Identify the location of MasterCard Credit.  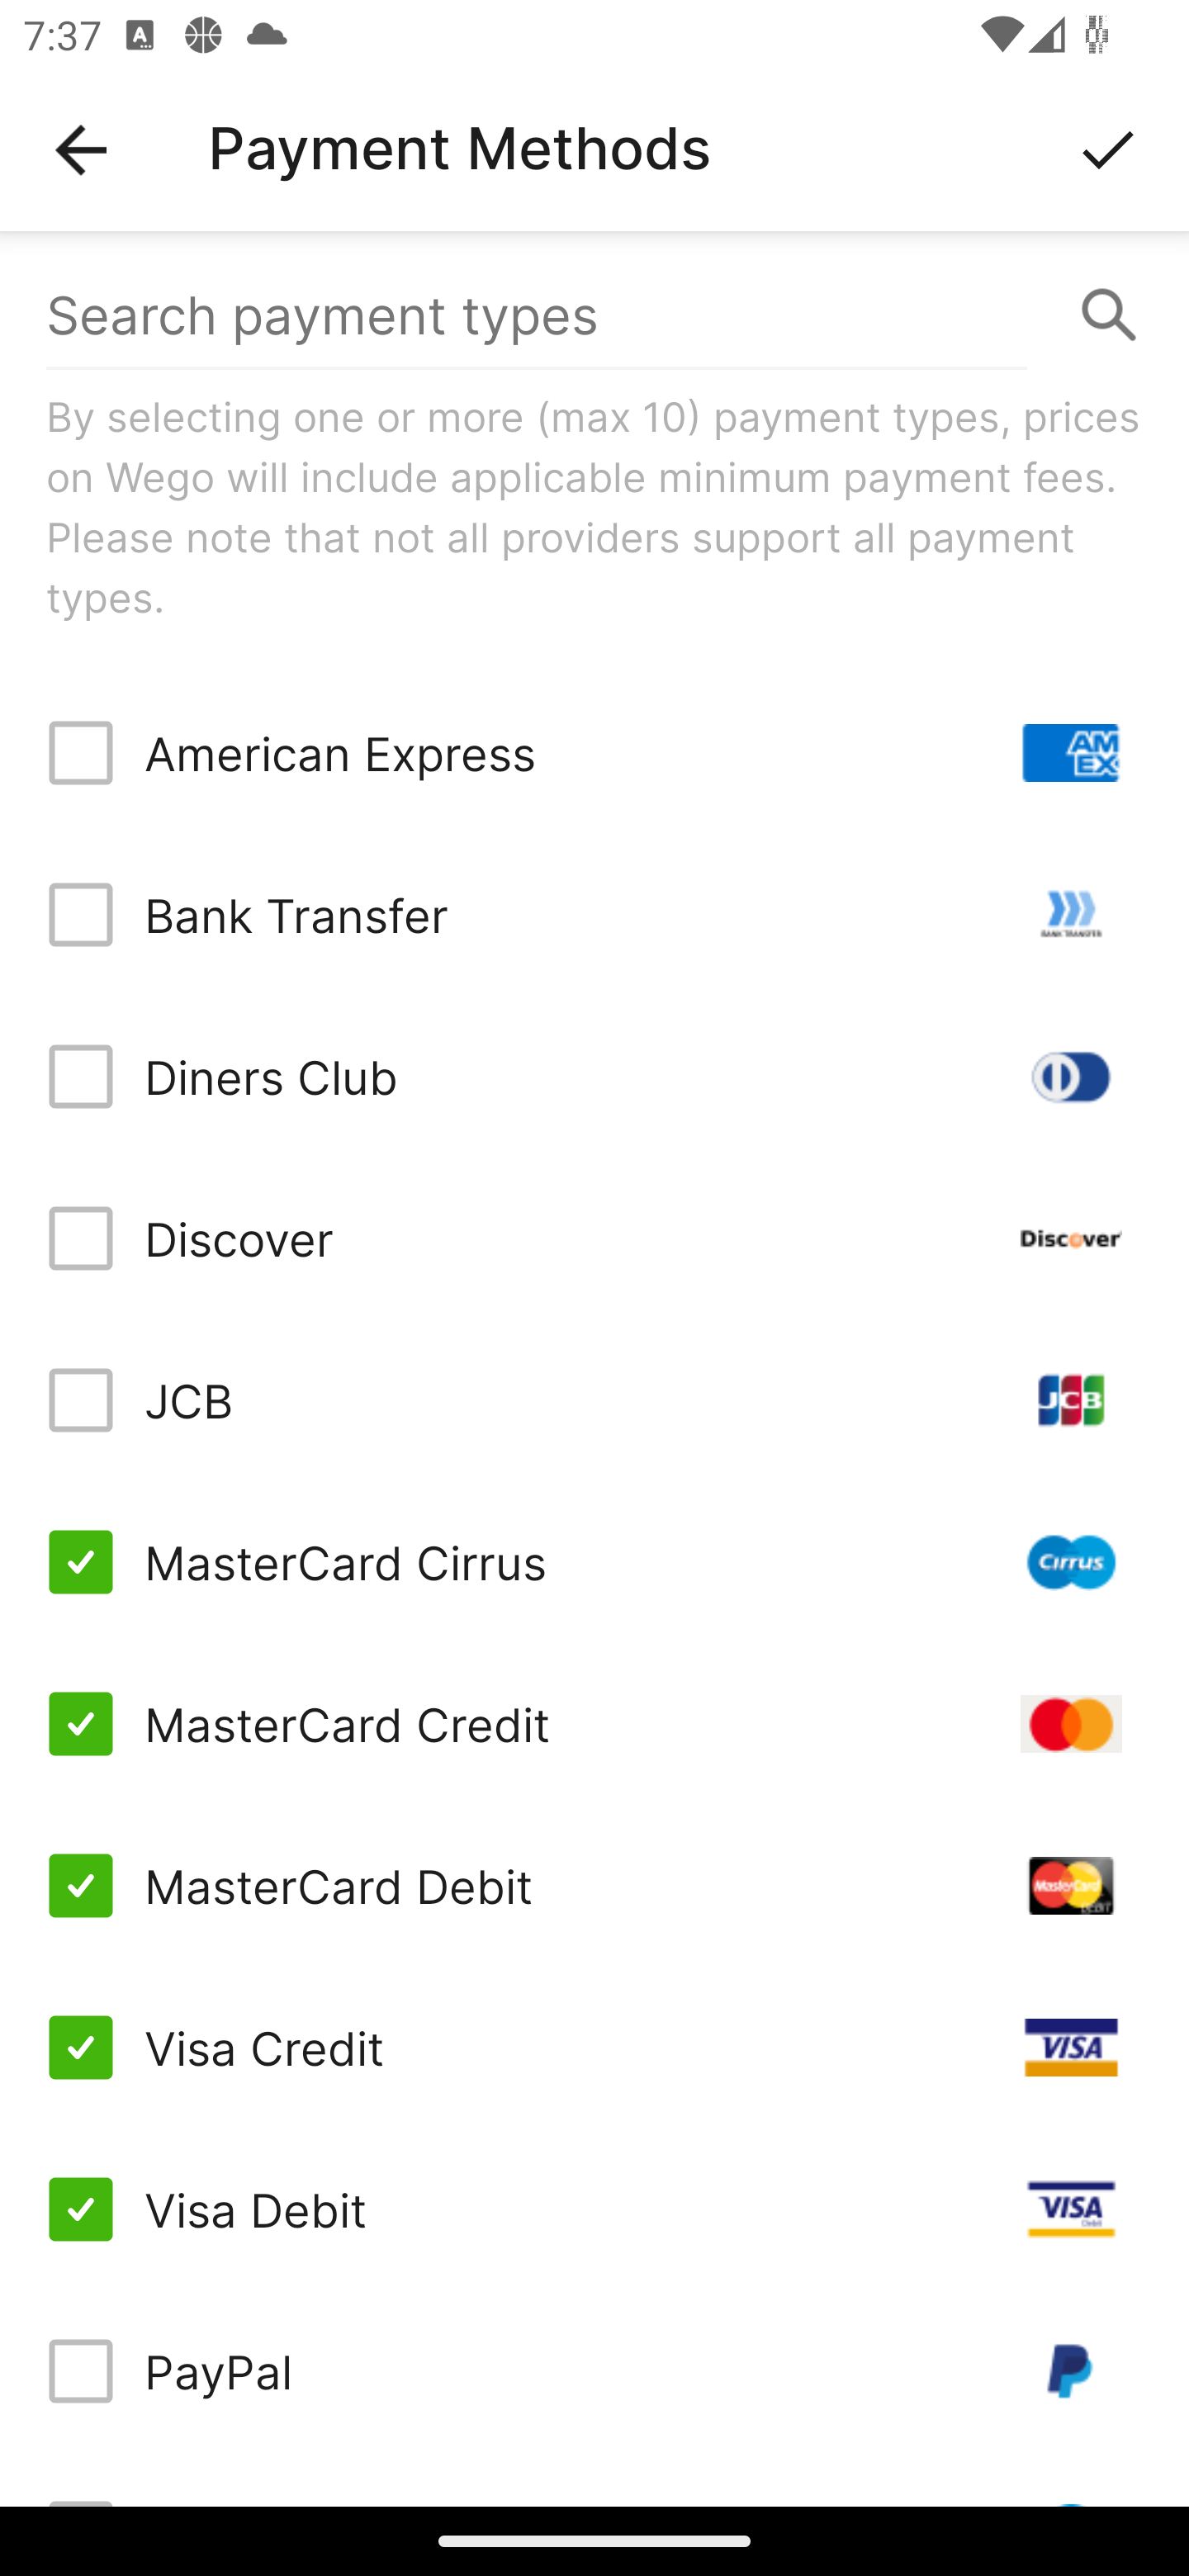
(594, 1724).